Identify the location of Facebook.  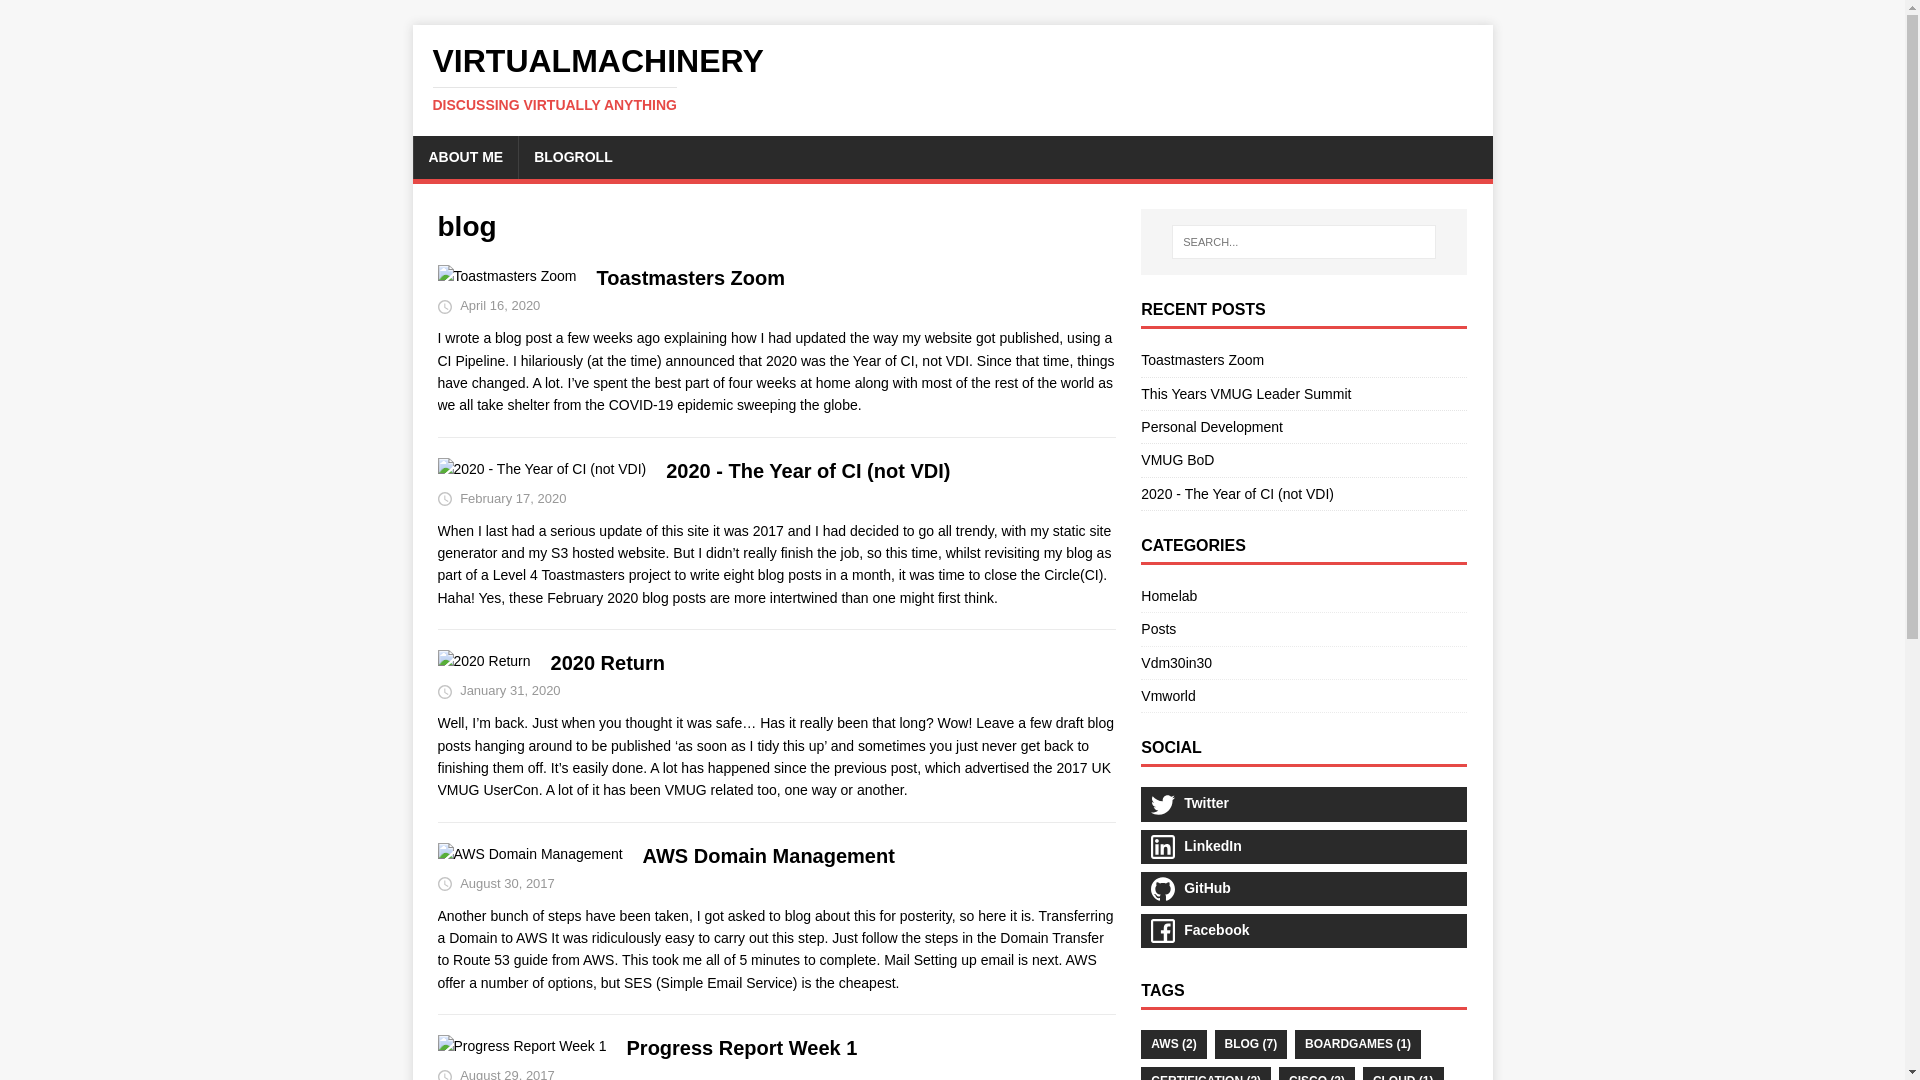
(1303, 930).